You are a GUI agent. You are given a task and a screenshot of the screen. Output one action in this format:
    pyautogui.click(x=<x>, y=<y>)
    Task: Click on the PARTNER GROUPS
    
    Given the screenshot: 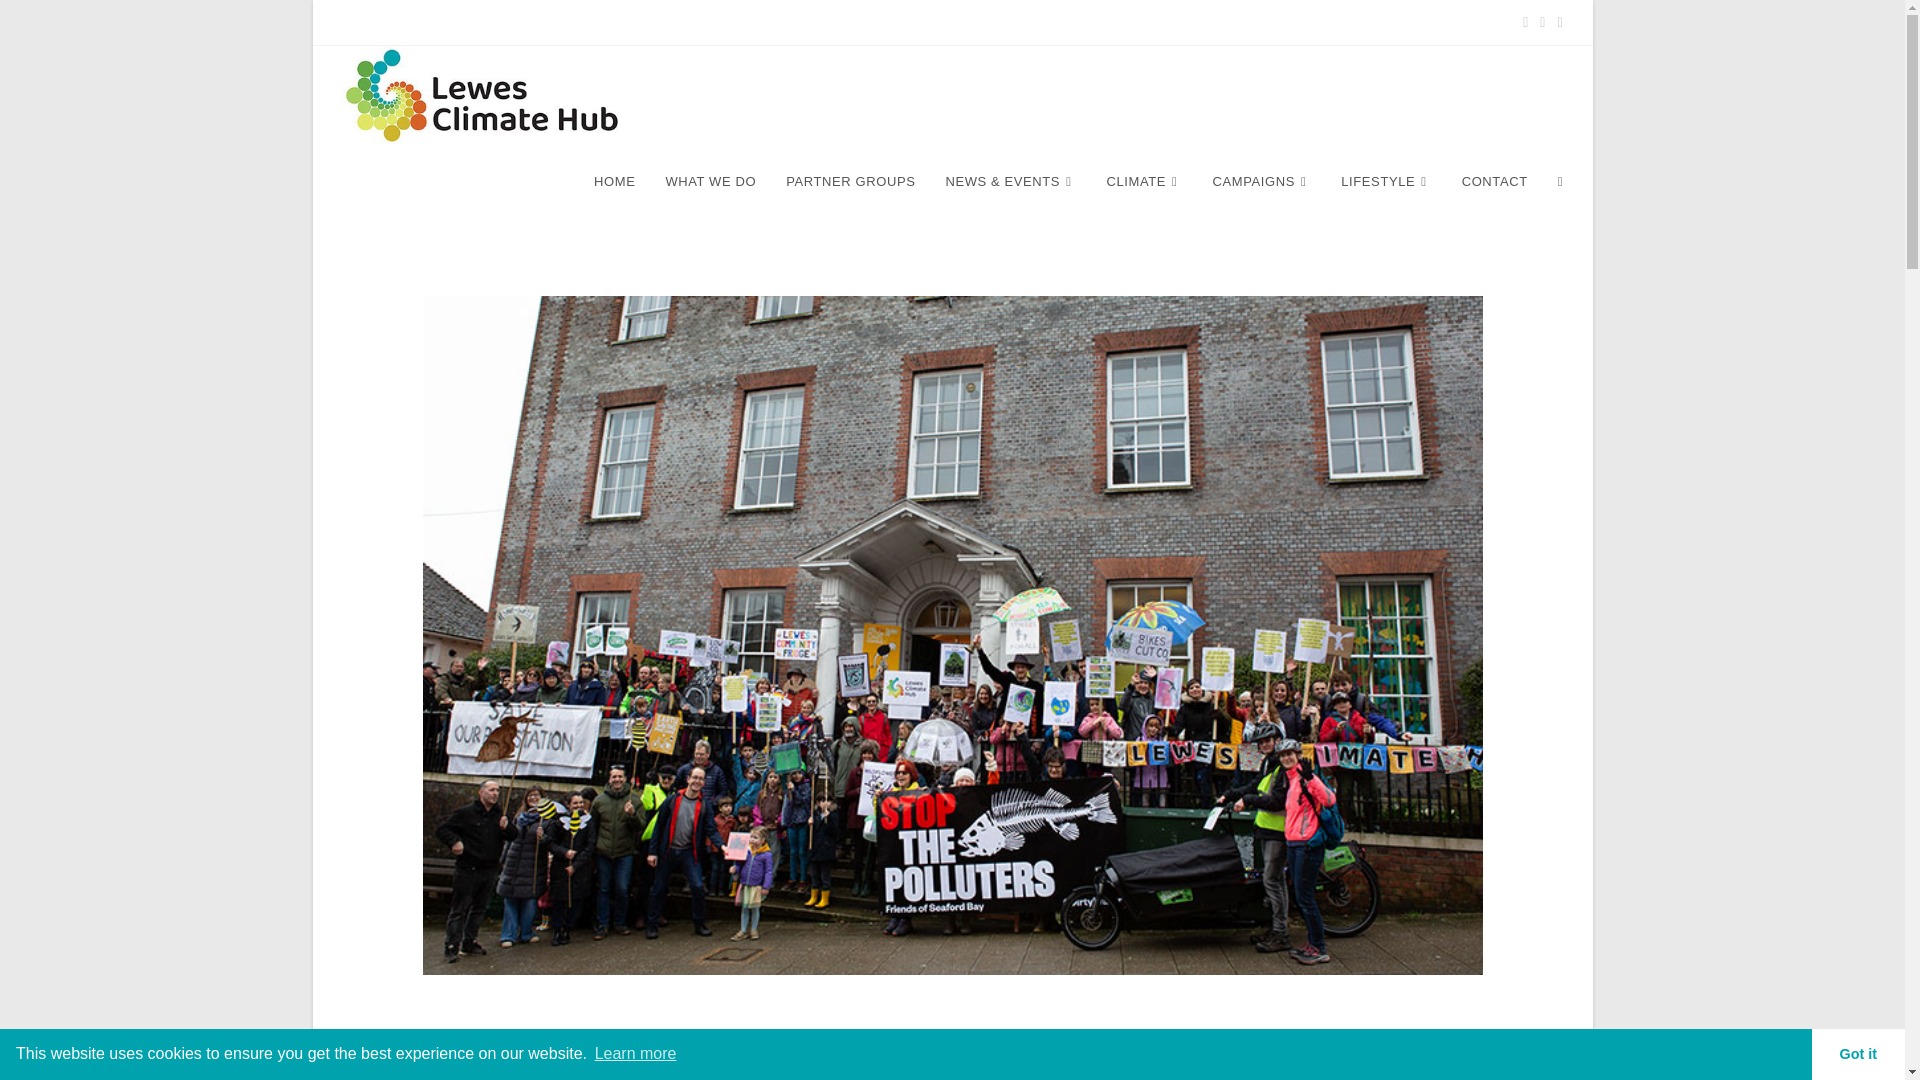 What is the action you would take?
    pyautogui.click(x=850, y=182)
    